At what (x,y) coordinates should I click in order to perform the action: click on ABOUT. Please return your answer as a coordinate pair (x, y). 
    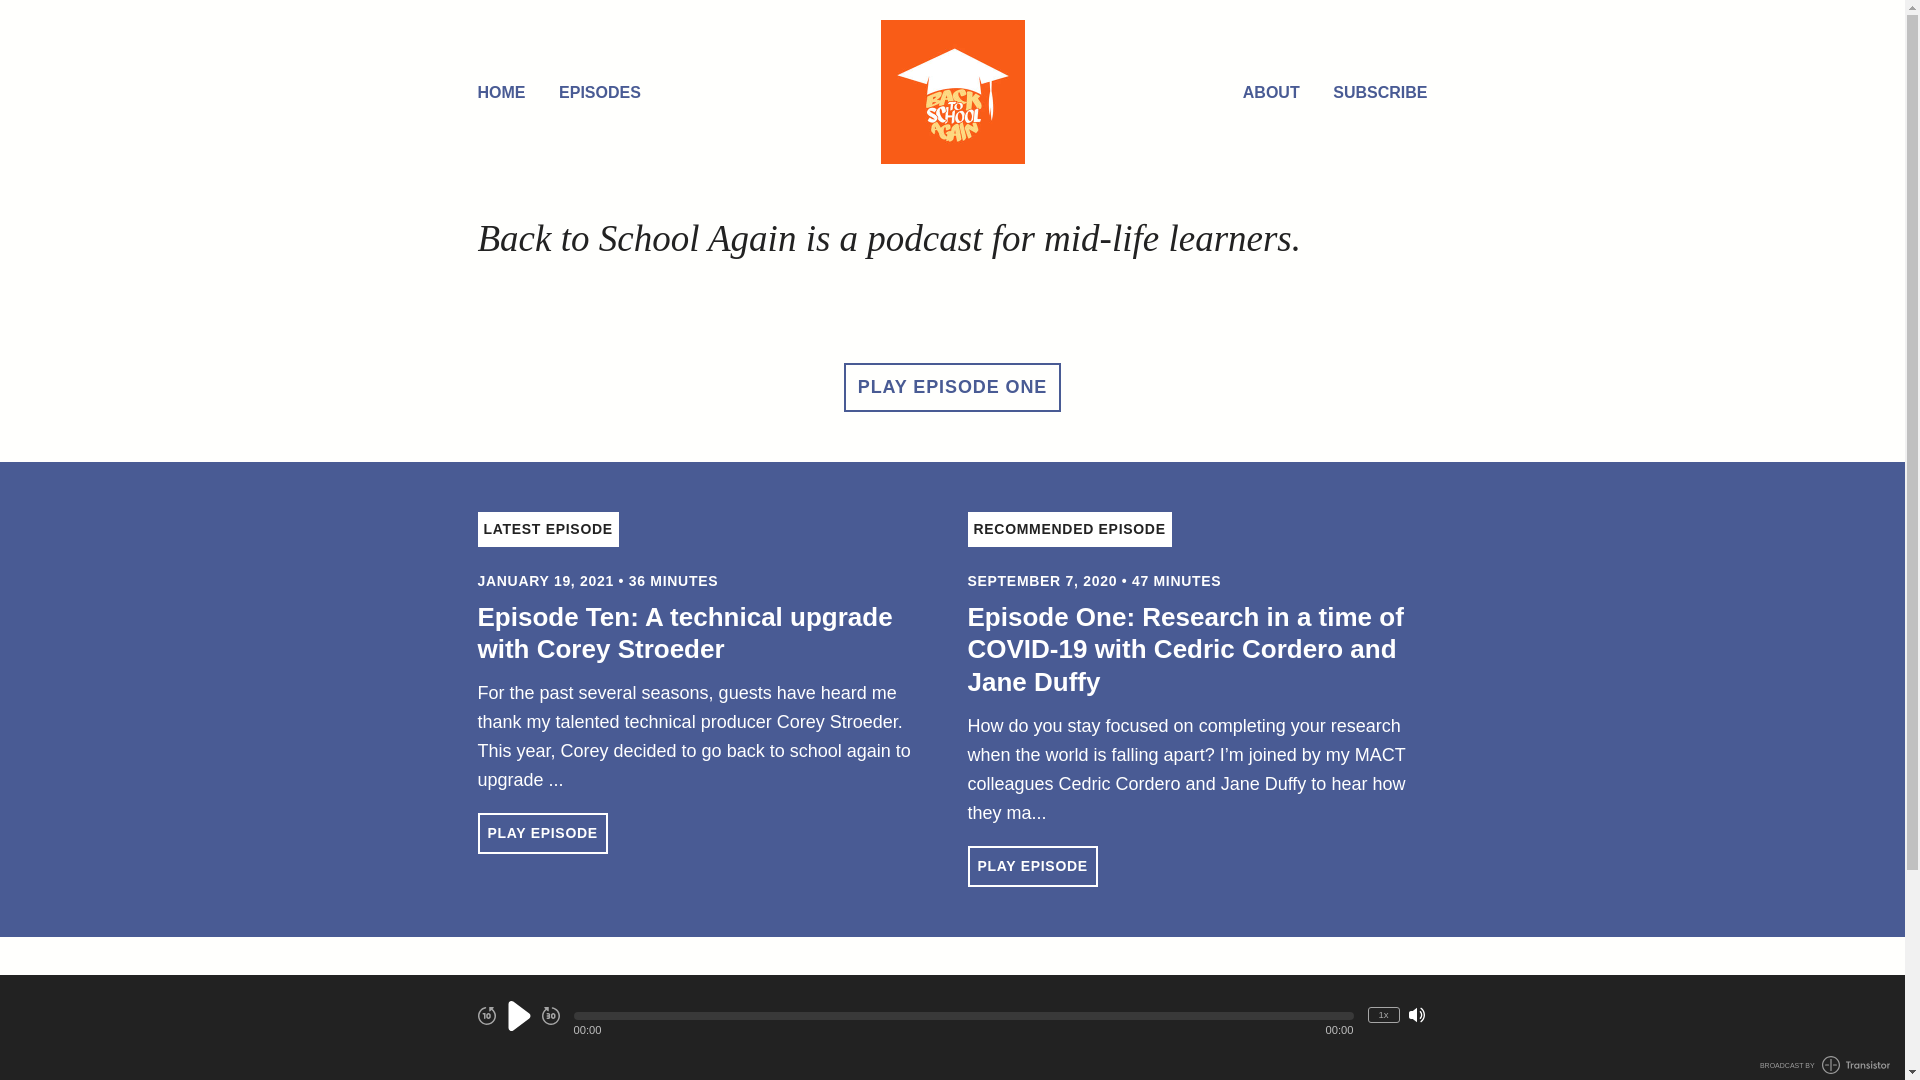
    Looking at the image, I should click on (1272, 94).